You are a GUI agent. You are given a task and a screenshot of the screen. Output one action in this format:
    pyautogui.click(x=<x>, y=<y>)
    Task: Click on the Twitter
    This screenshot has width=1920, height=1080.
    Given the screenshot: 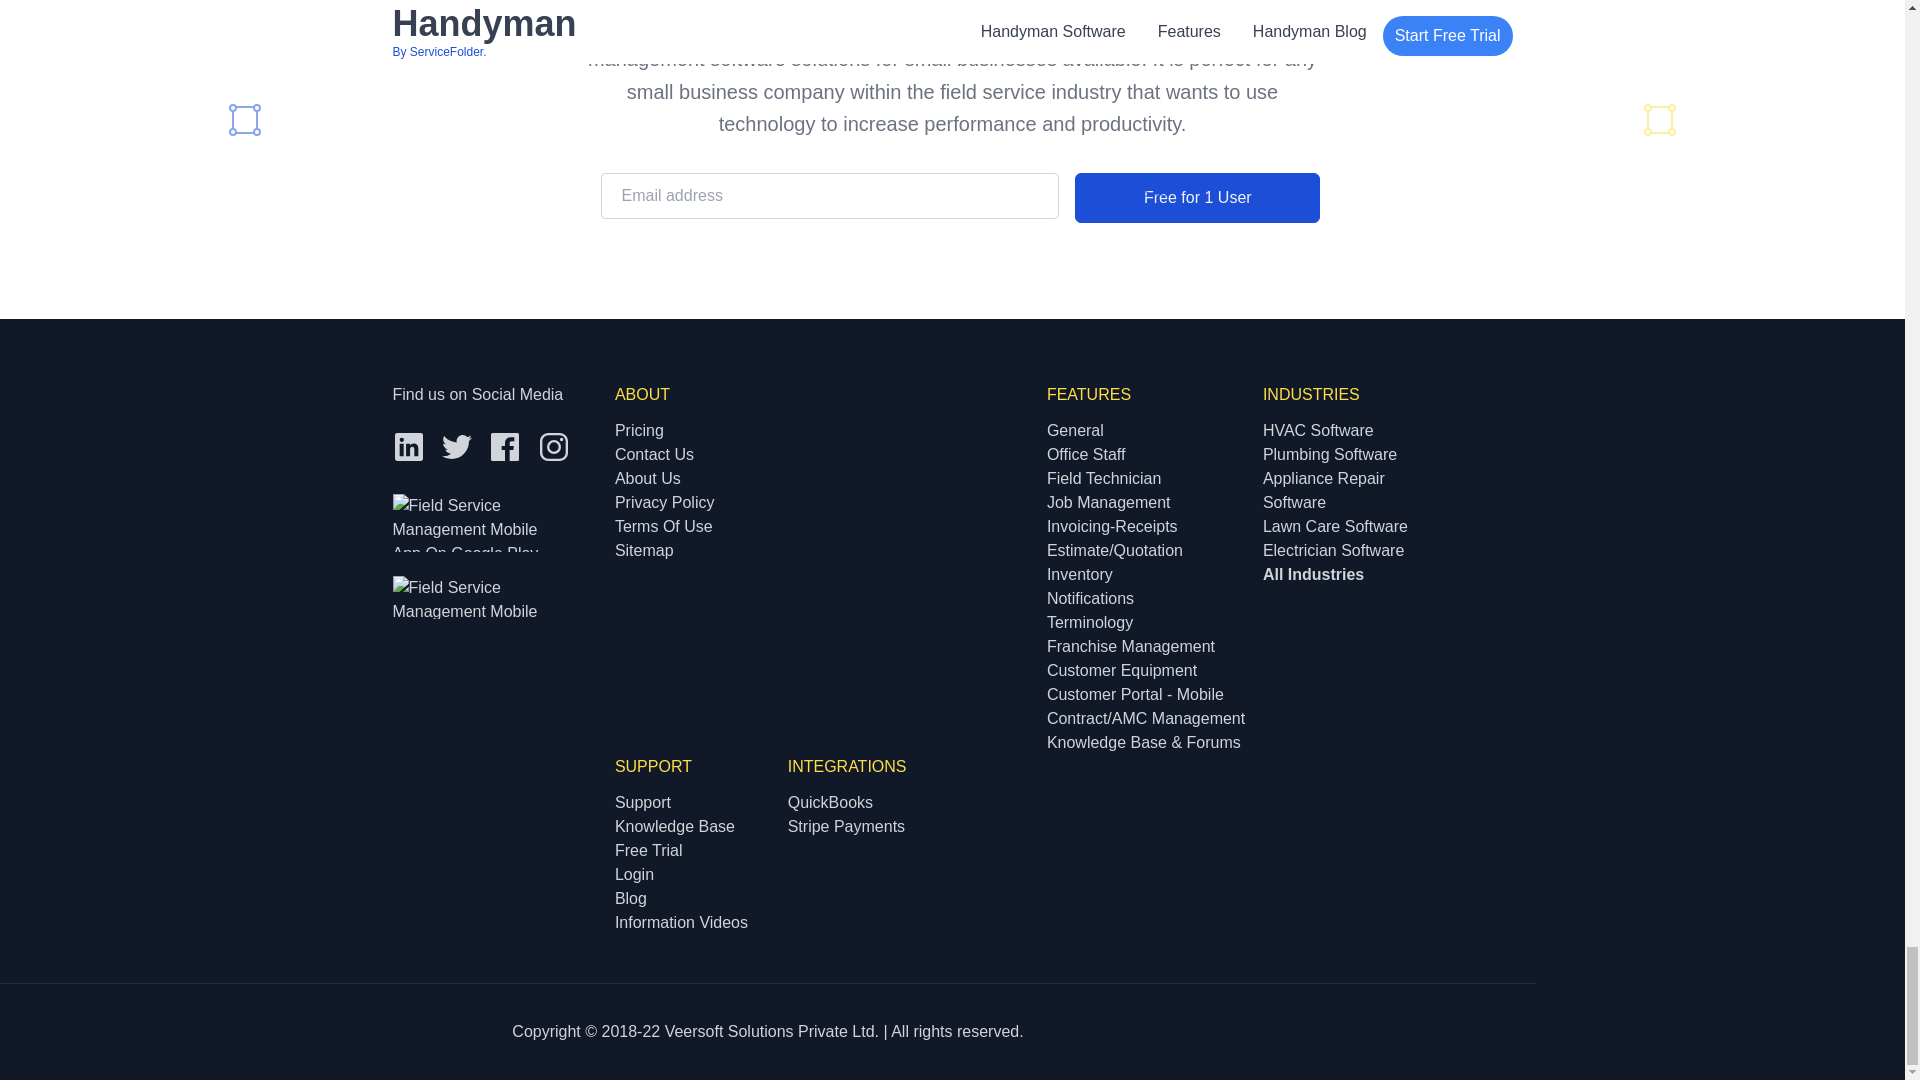 What is the action you would take?
    pyautogui.click(x=456, y=446)
    